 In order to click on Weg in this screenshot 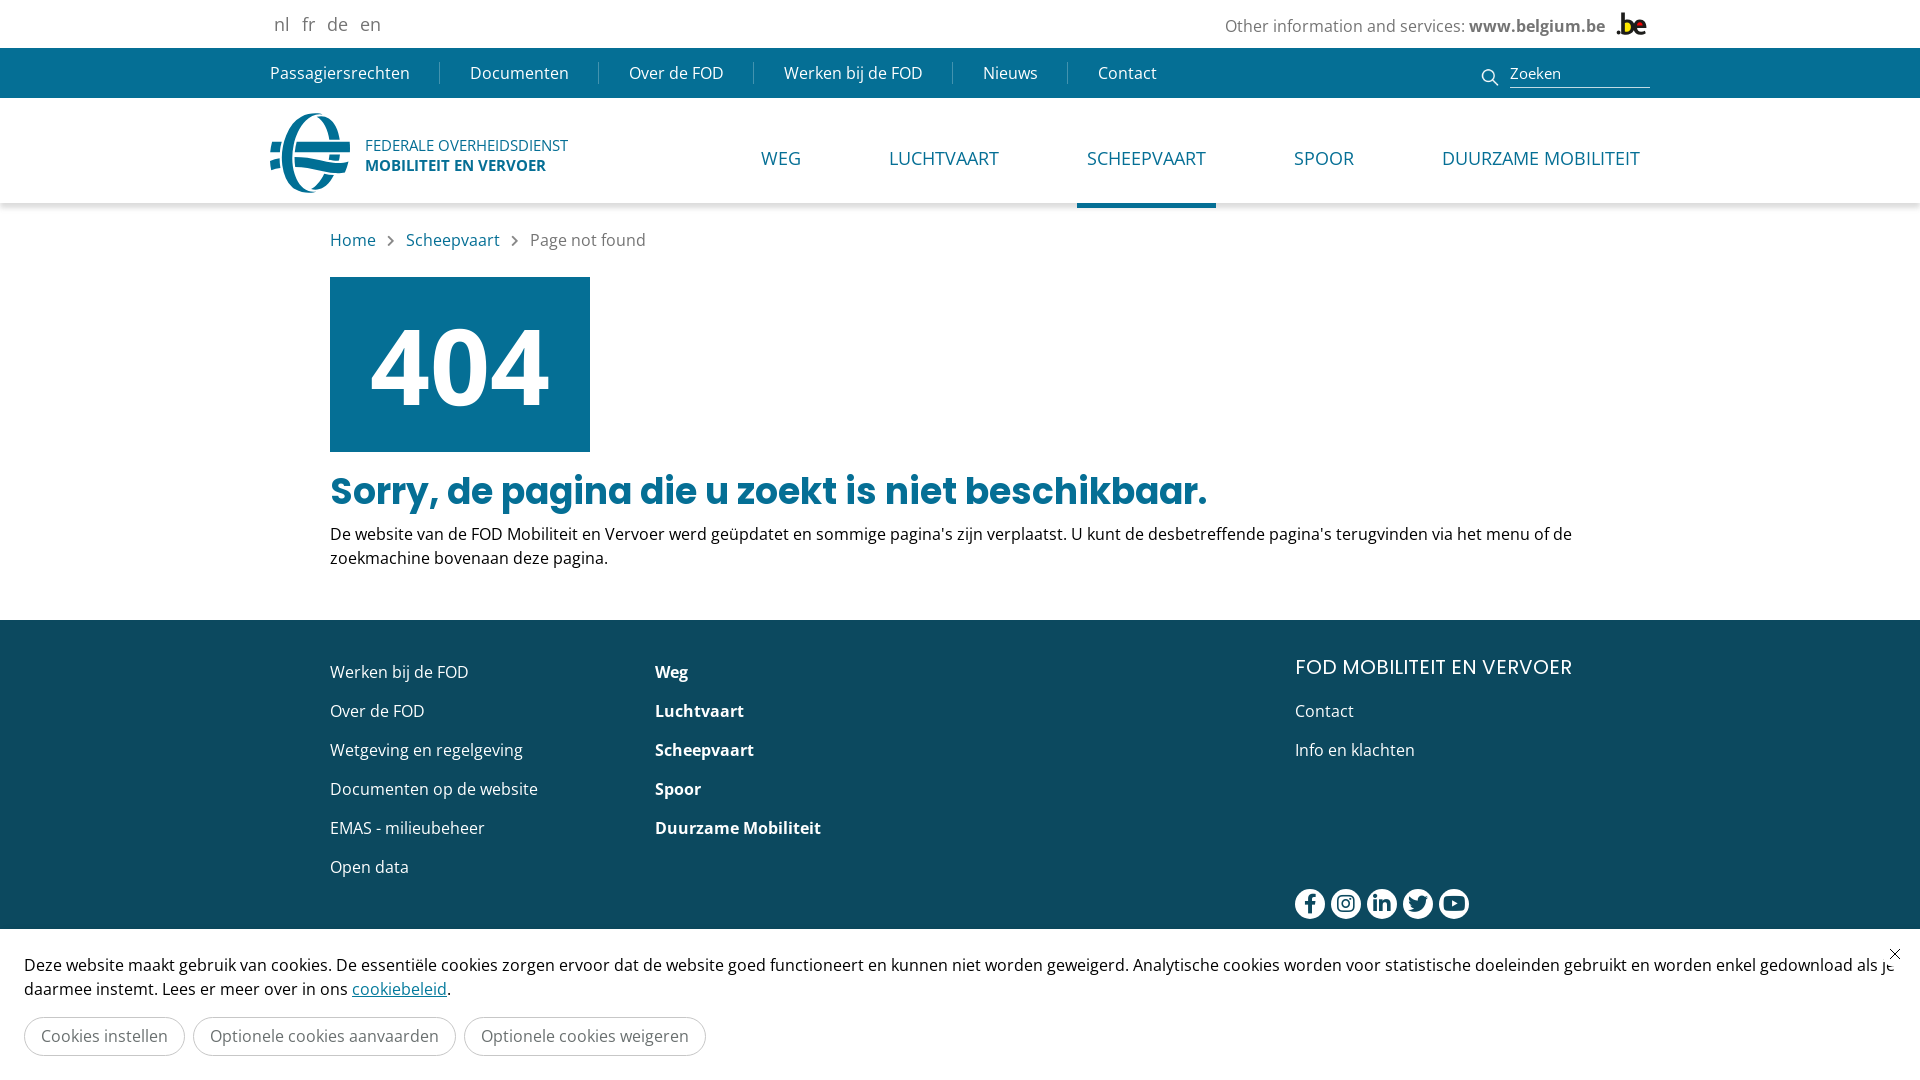, I will do `click(960, 672)`.